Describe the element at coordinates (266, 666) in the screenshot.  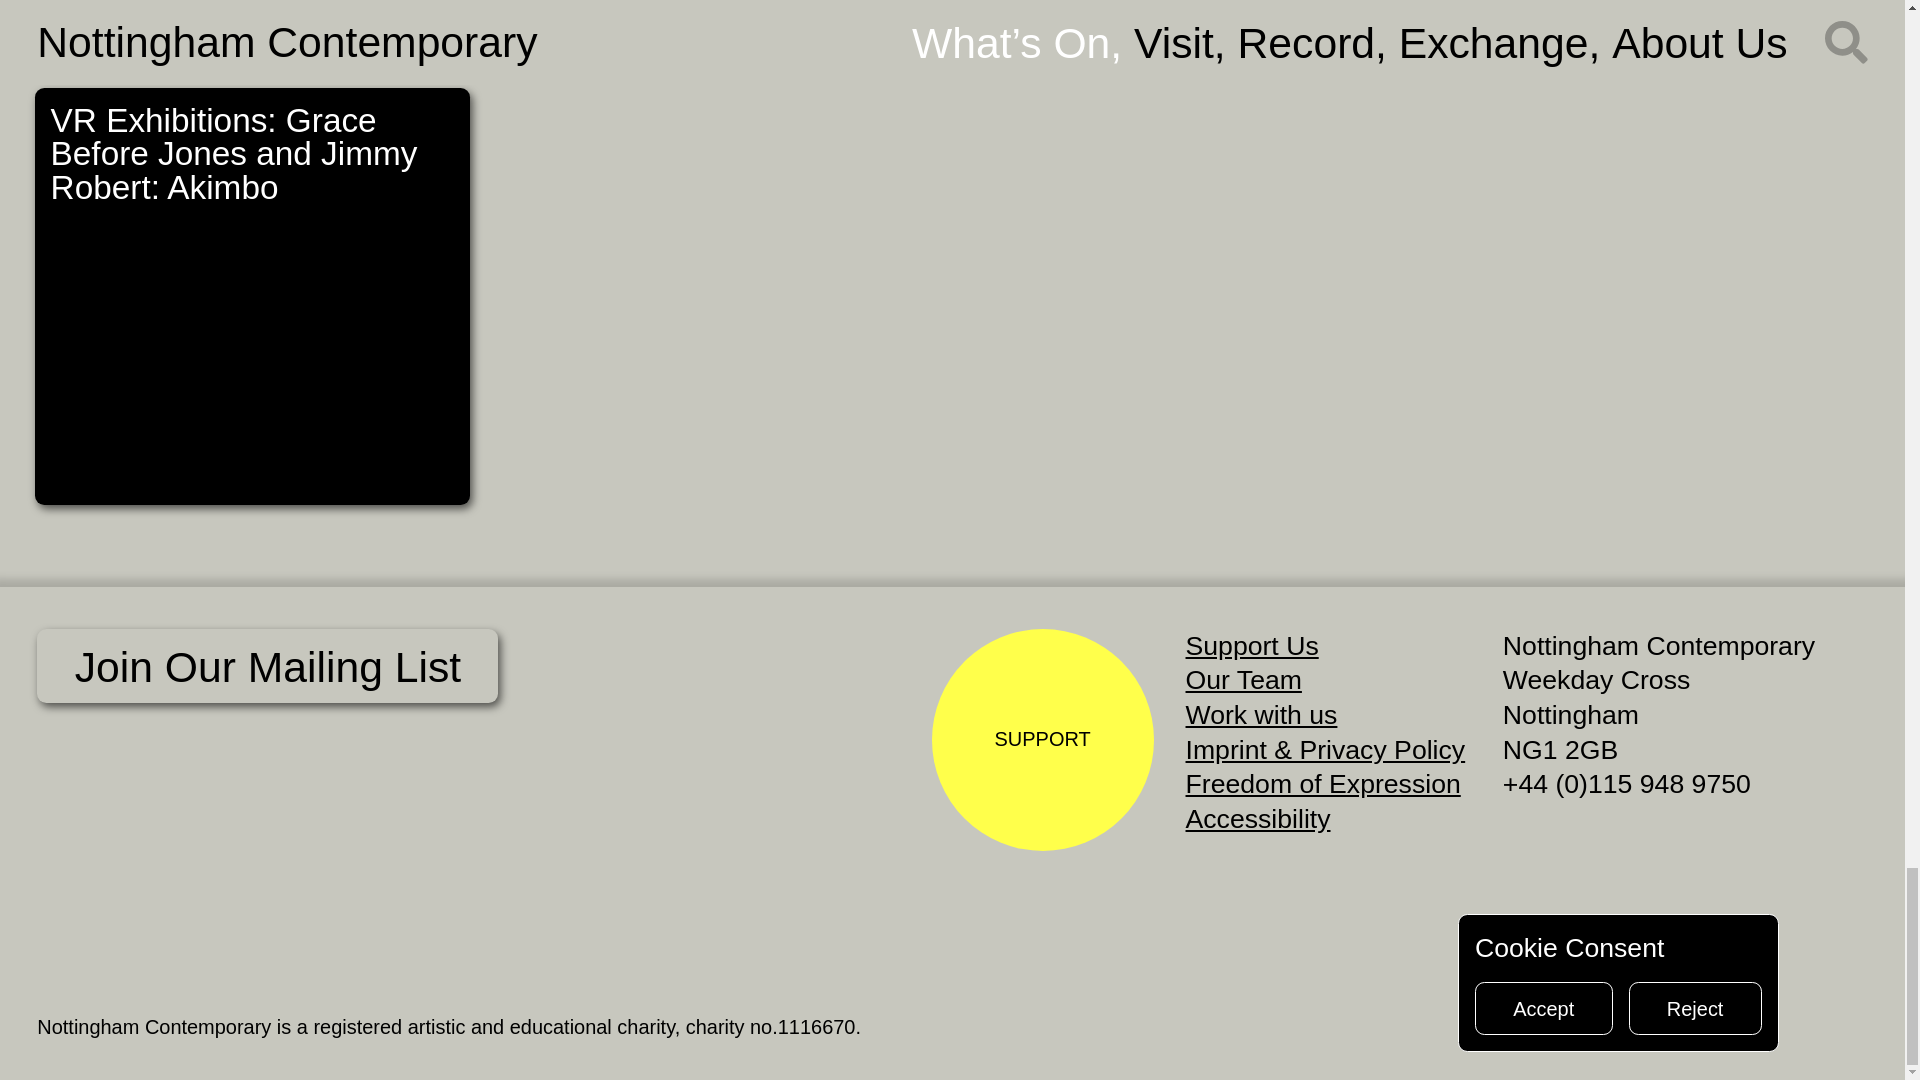
I see `Join Our Mailing List` at that location.